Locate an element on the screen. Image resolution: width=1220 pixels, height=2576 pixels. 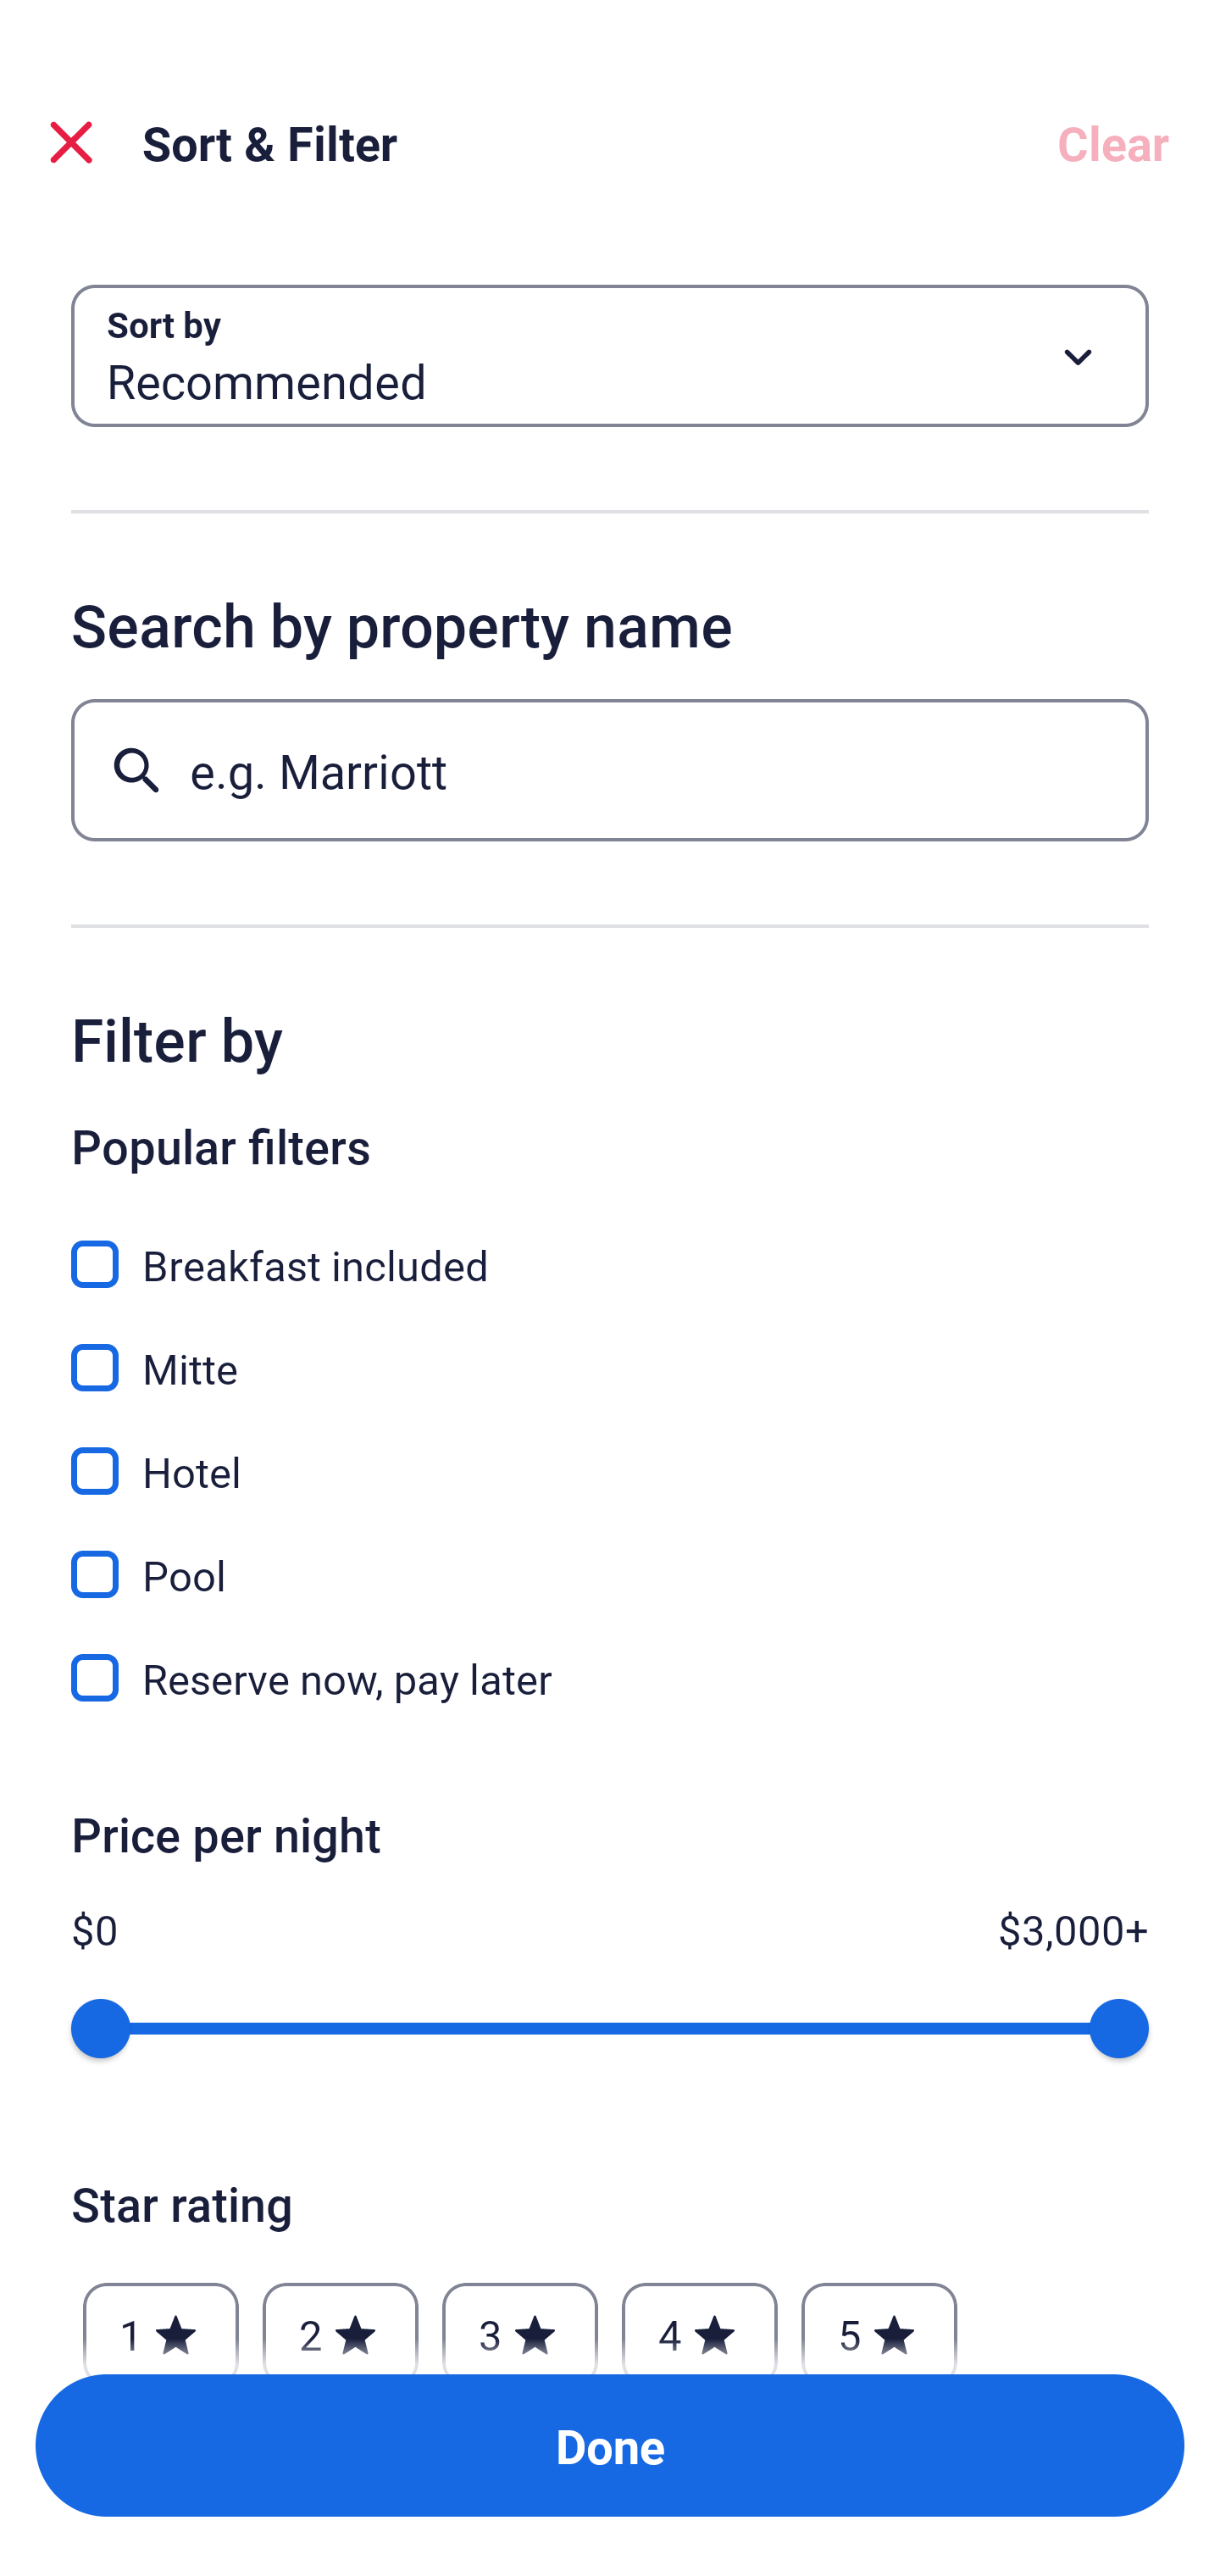
Mitte, Mitte is located at coordinates (610, 1349).